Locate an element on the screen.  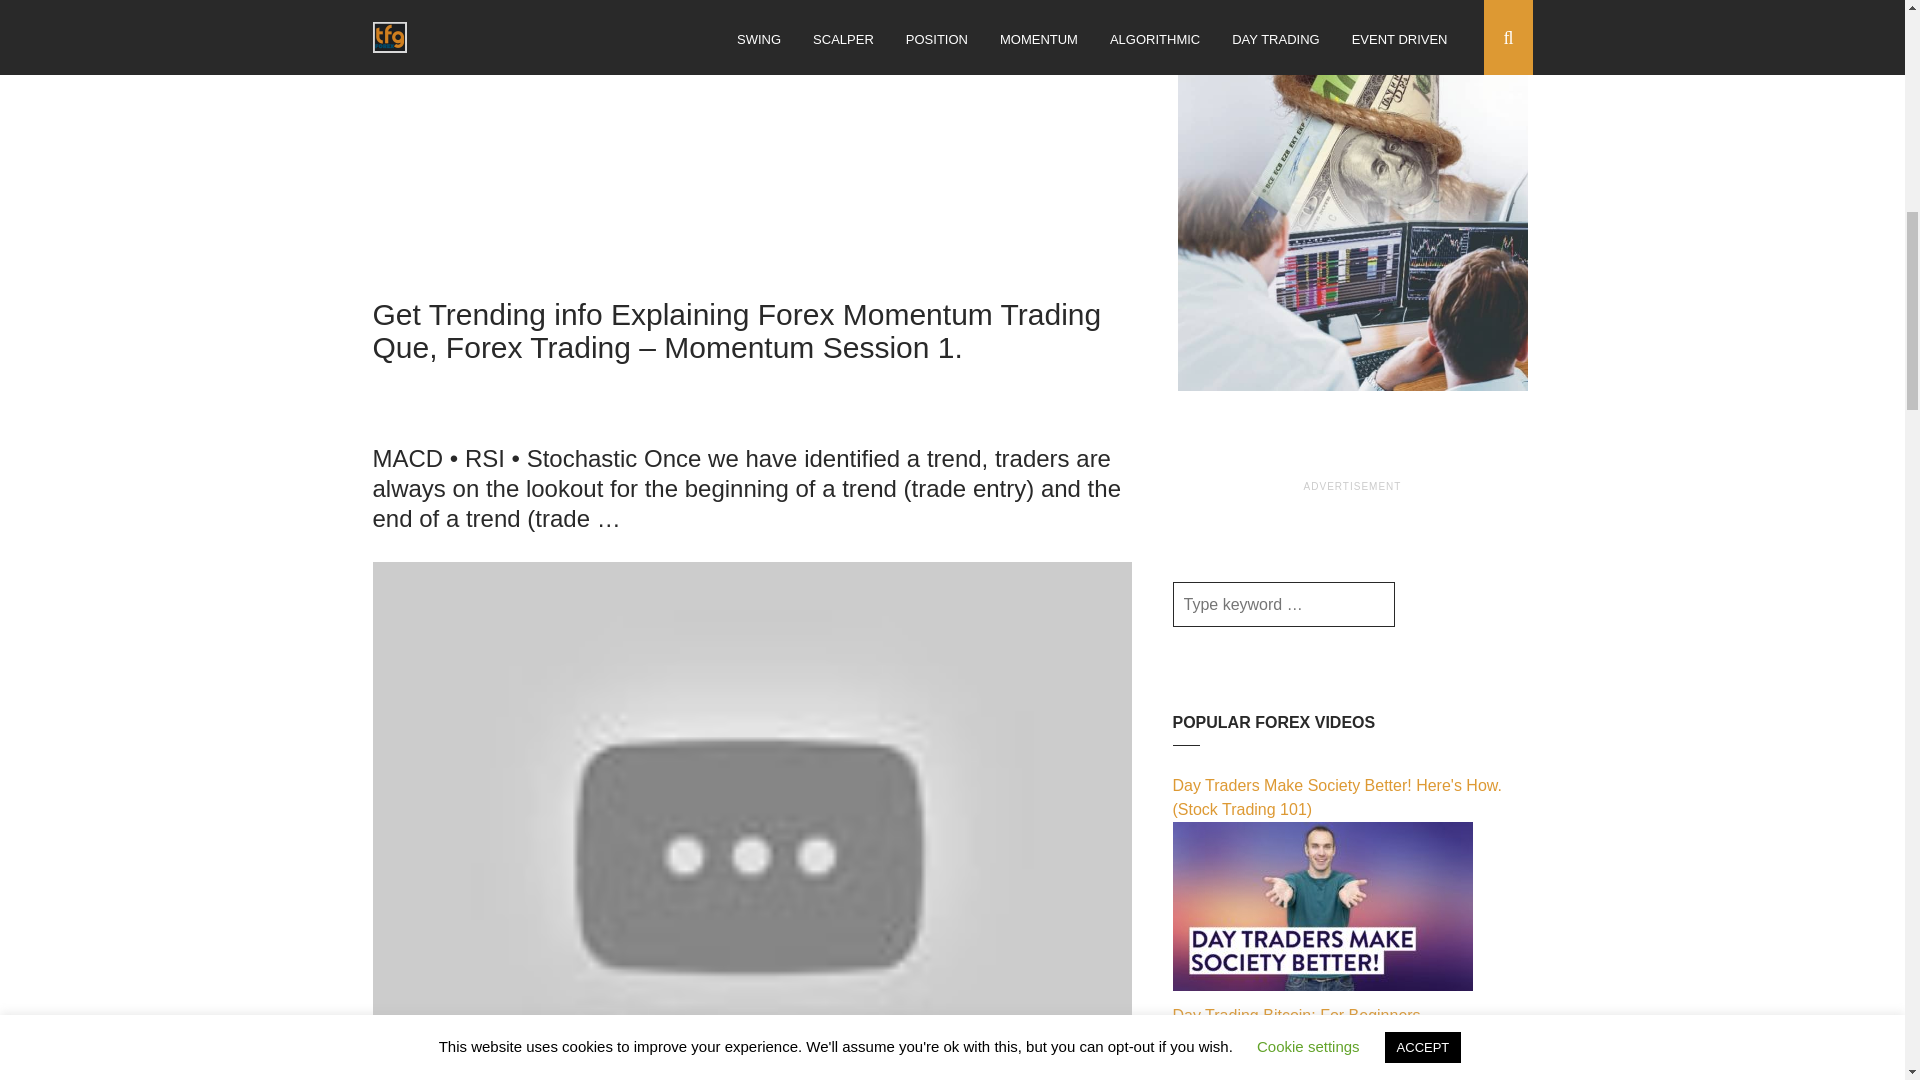
Search for: is located at coordinates (1282, 604).